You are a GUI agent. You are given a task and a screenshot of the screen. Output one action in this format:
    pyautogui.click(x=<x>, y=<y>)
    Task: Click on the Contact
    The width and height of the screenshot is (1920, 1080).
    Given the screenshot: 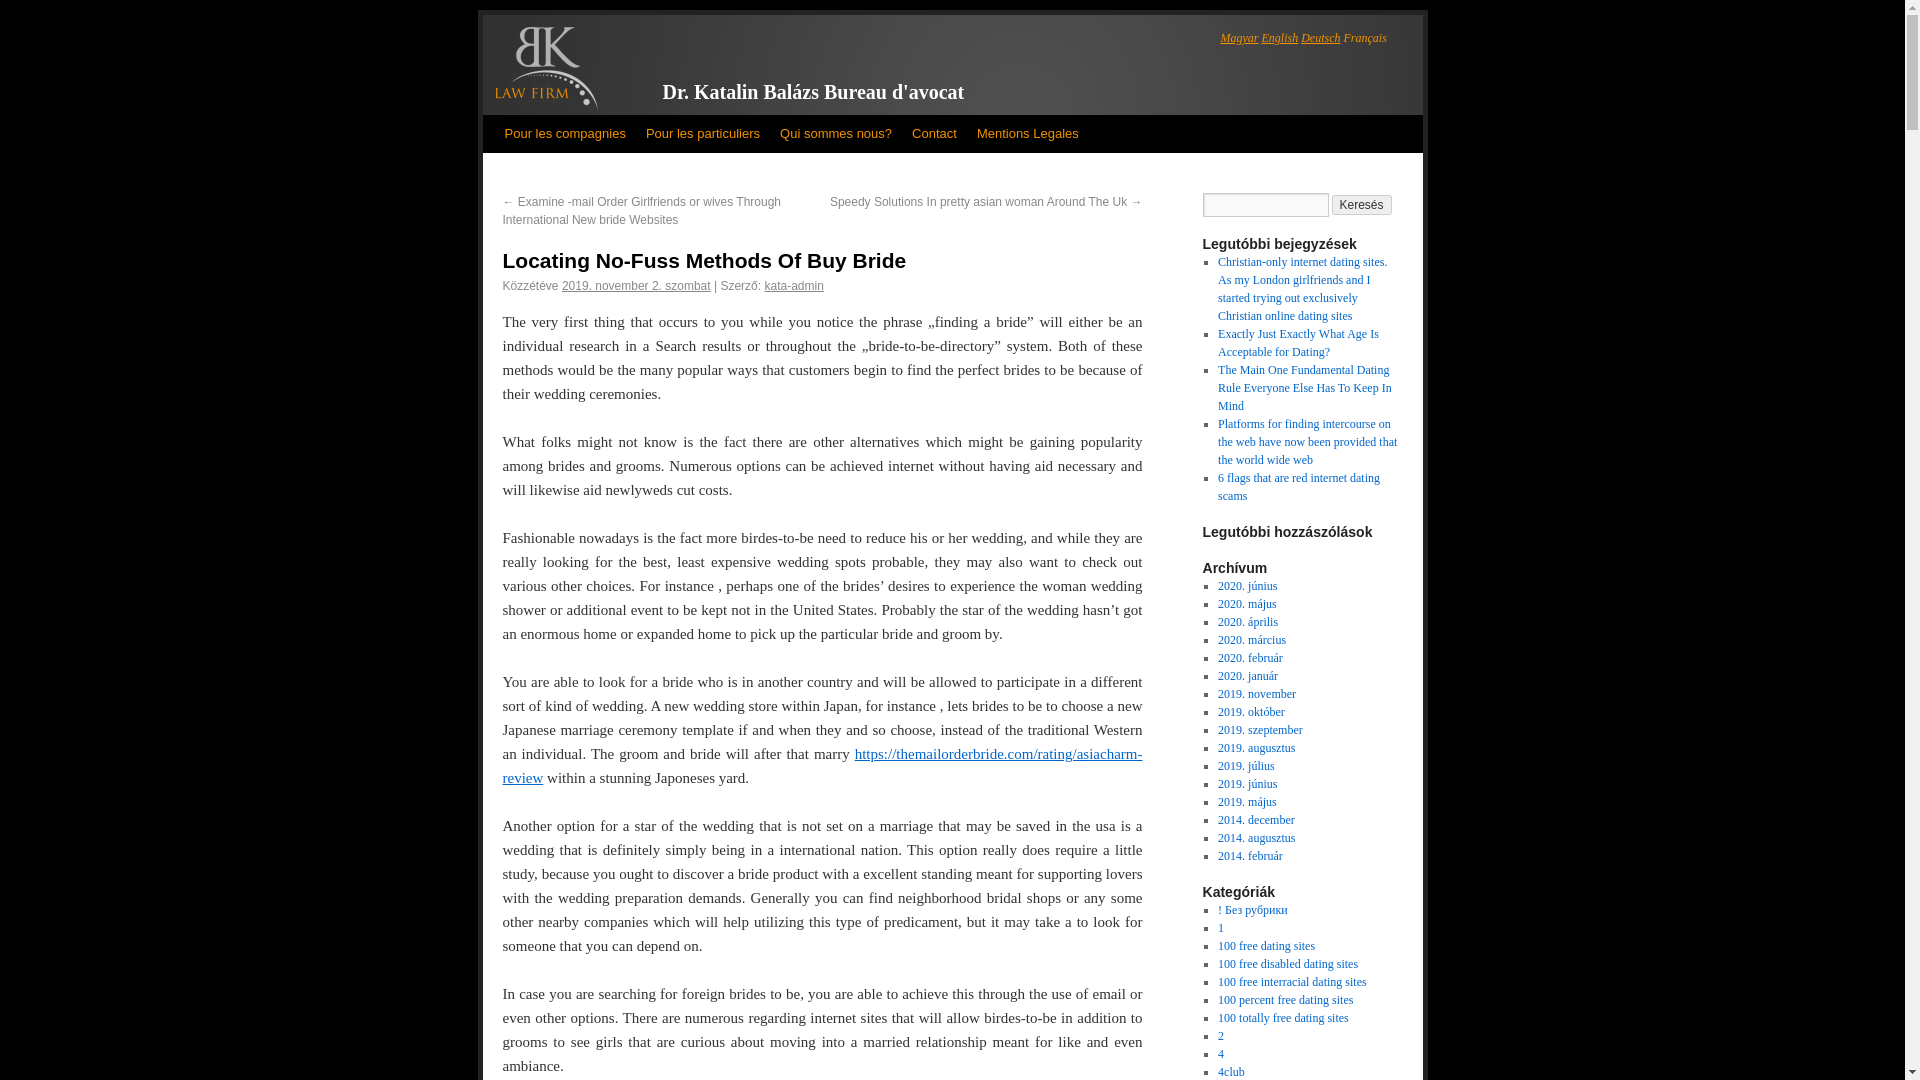 What is the action you would take?
    pyautogui.click(x=934, y=134)
    